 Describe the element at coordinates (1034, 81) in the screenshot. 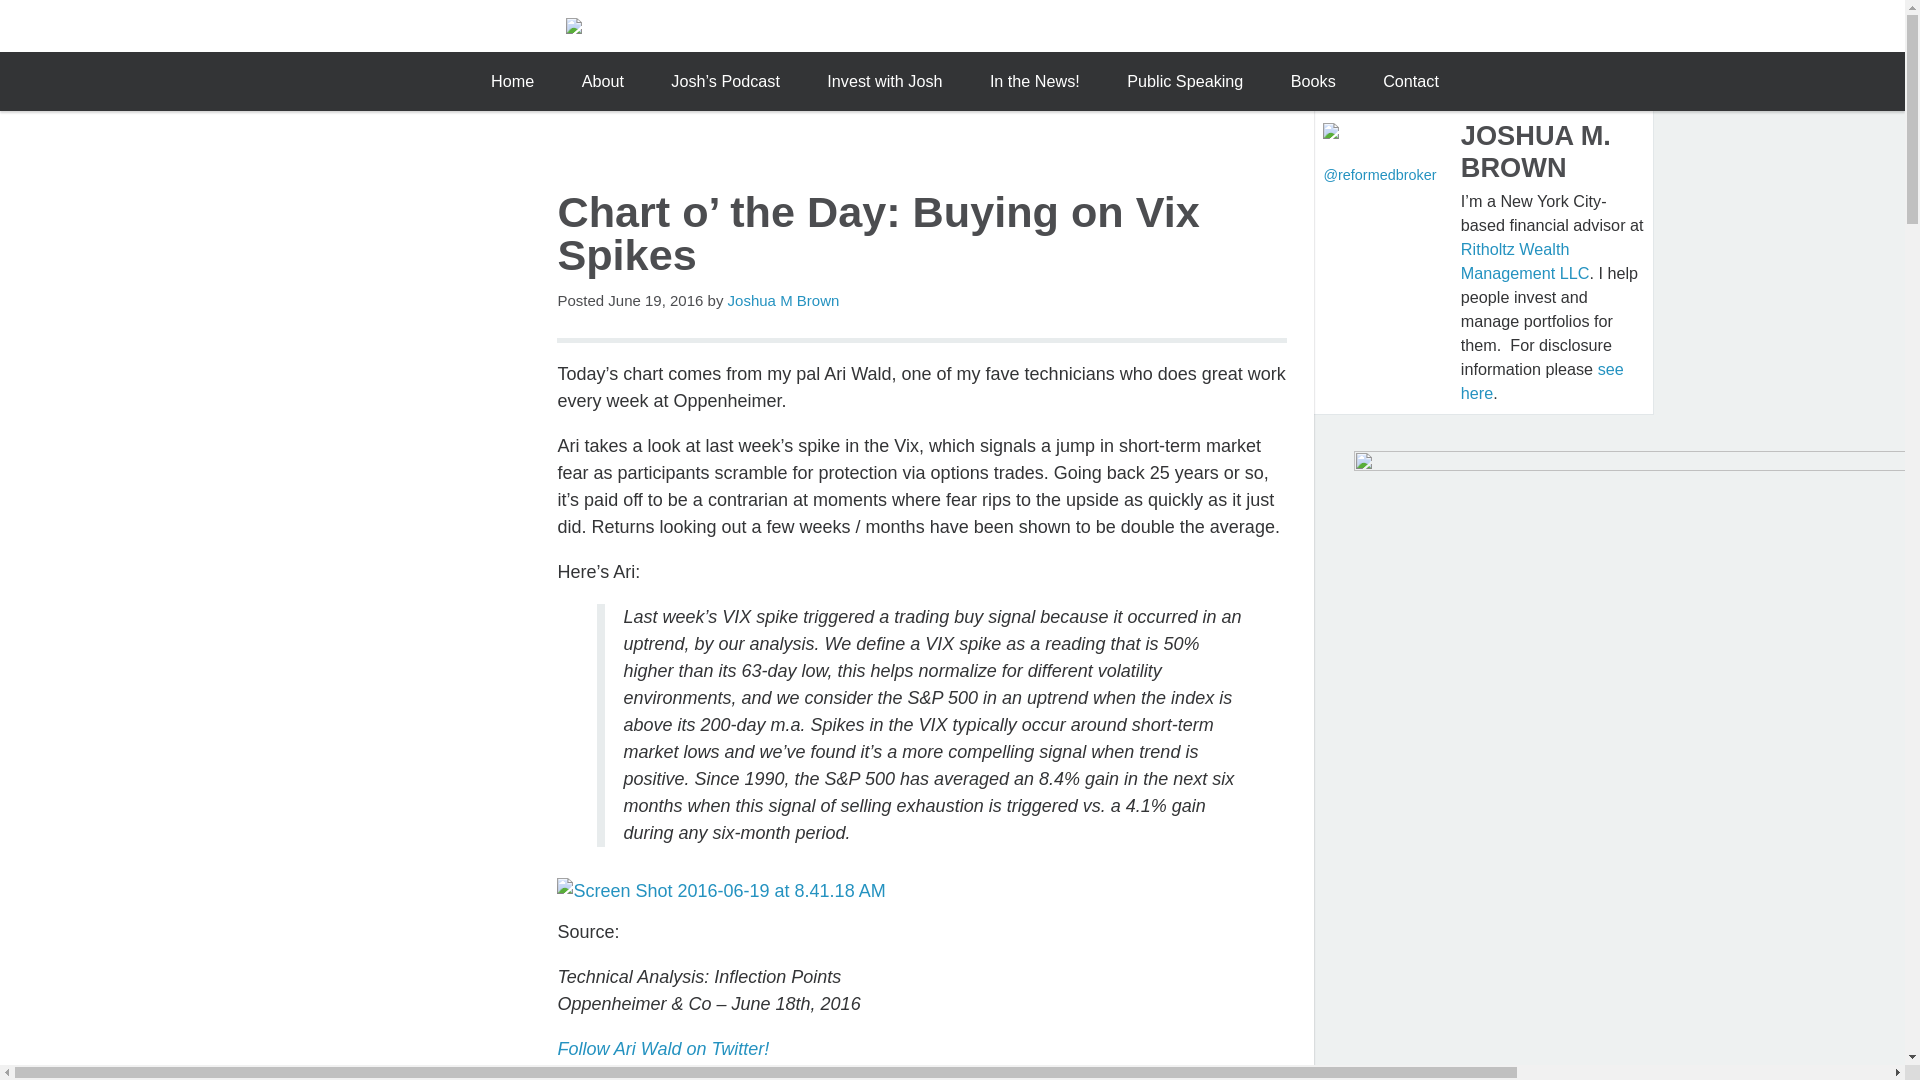

I see `In the News!` at that location.